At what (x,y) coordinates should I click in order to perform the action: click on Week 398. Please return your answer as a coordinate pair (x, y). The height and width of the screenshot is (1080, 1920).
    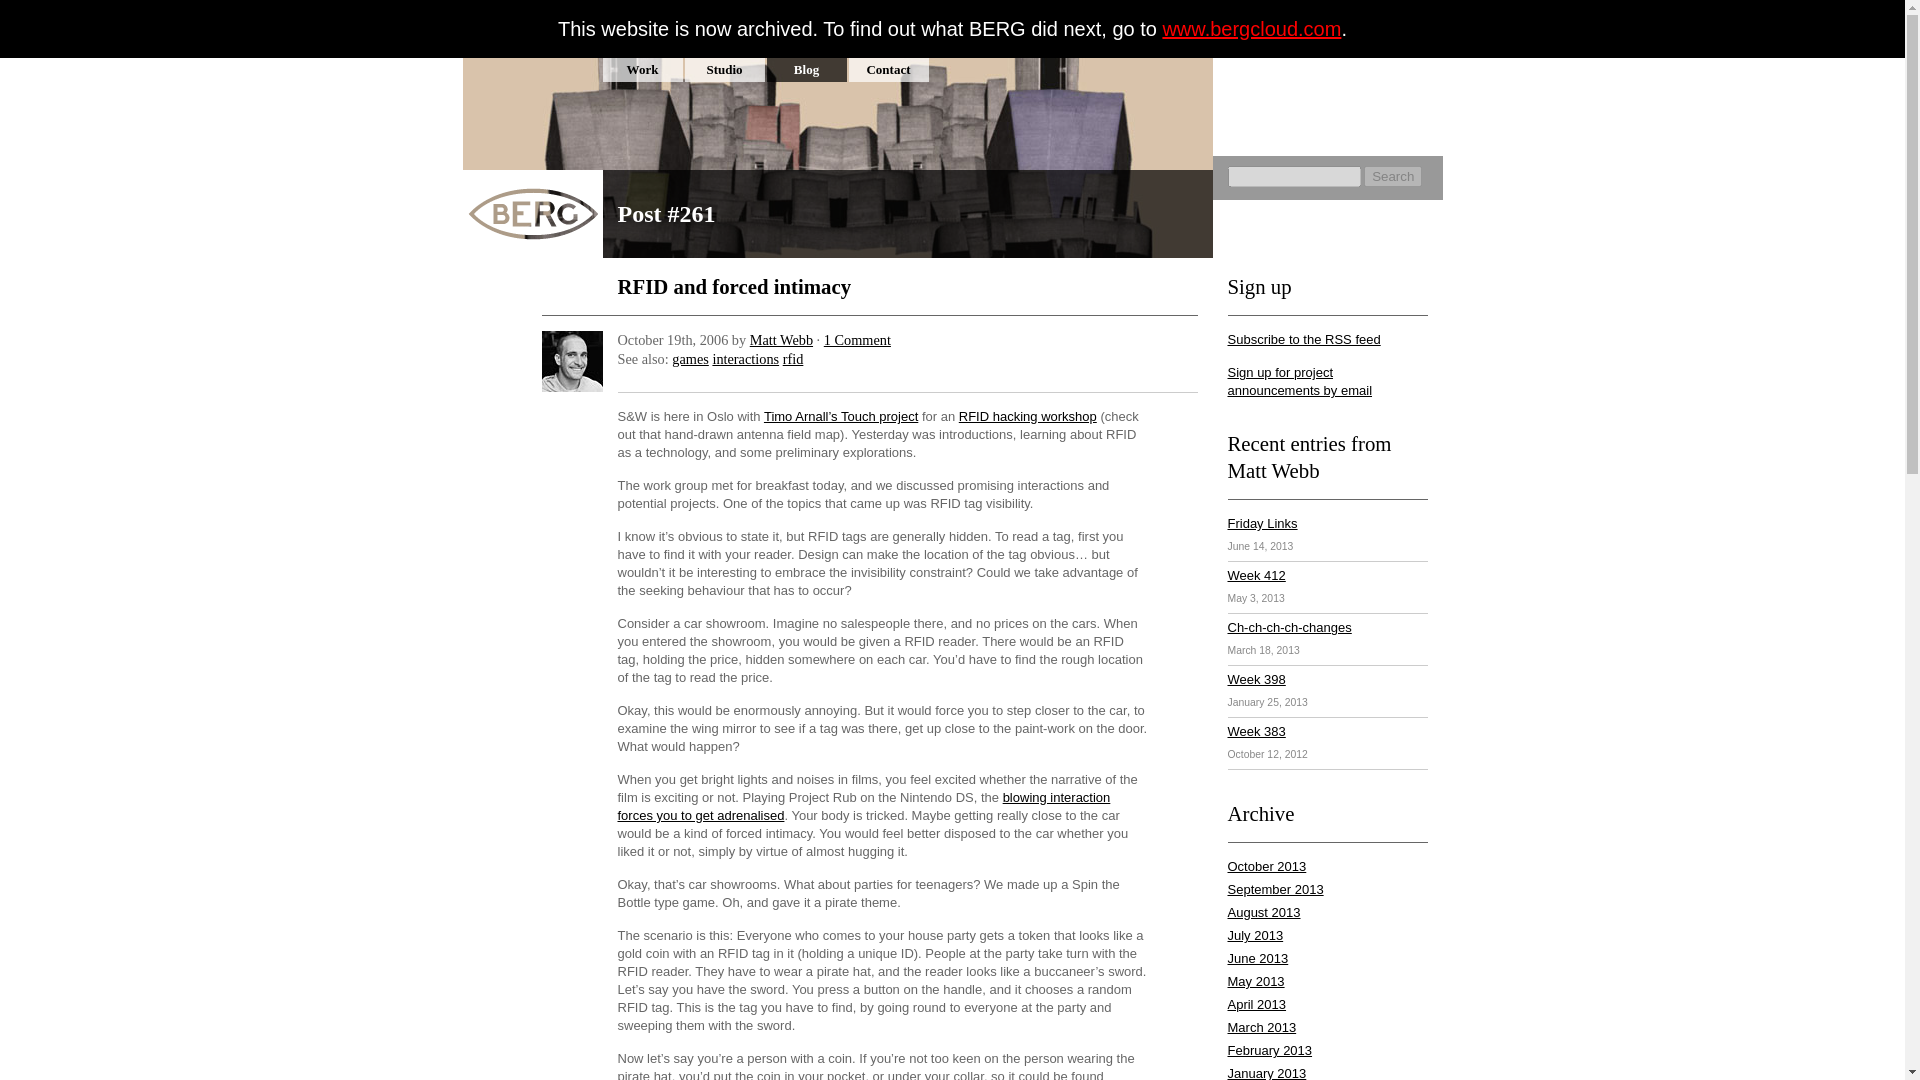
    Looking at the image, I should click on (1257, 678).